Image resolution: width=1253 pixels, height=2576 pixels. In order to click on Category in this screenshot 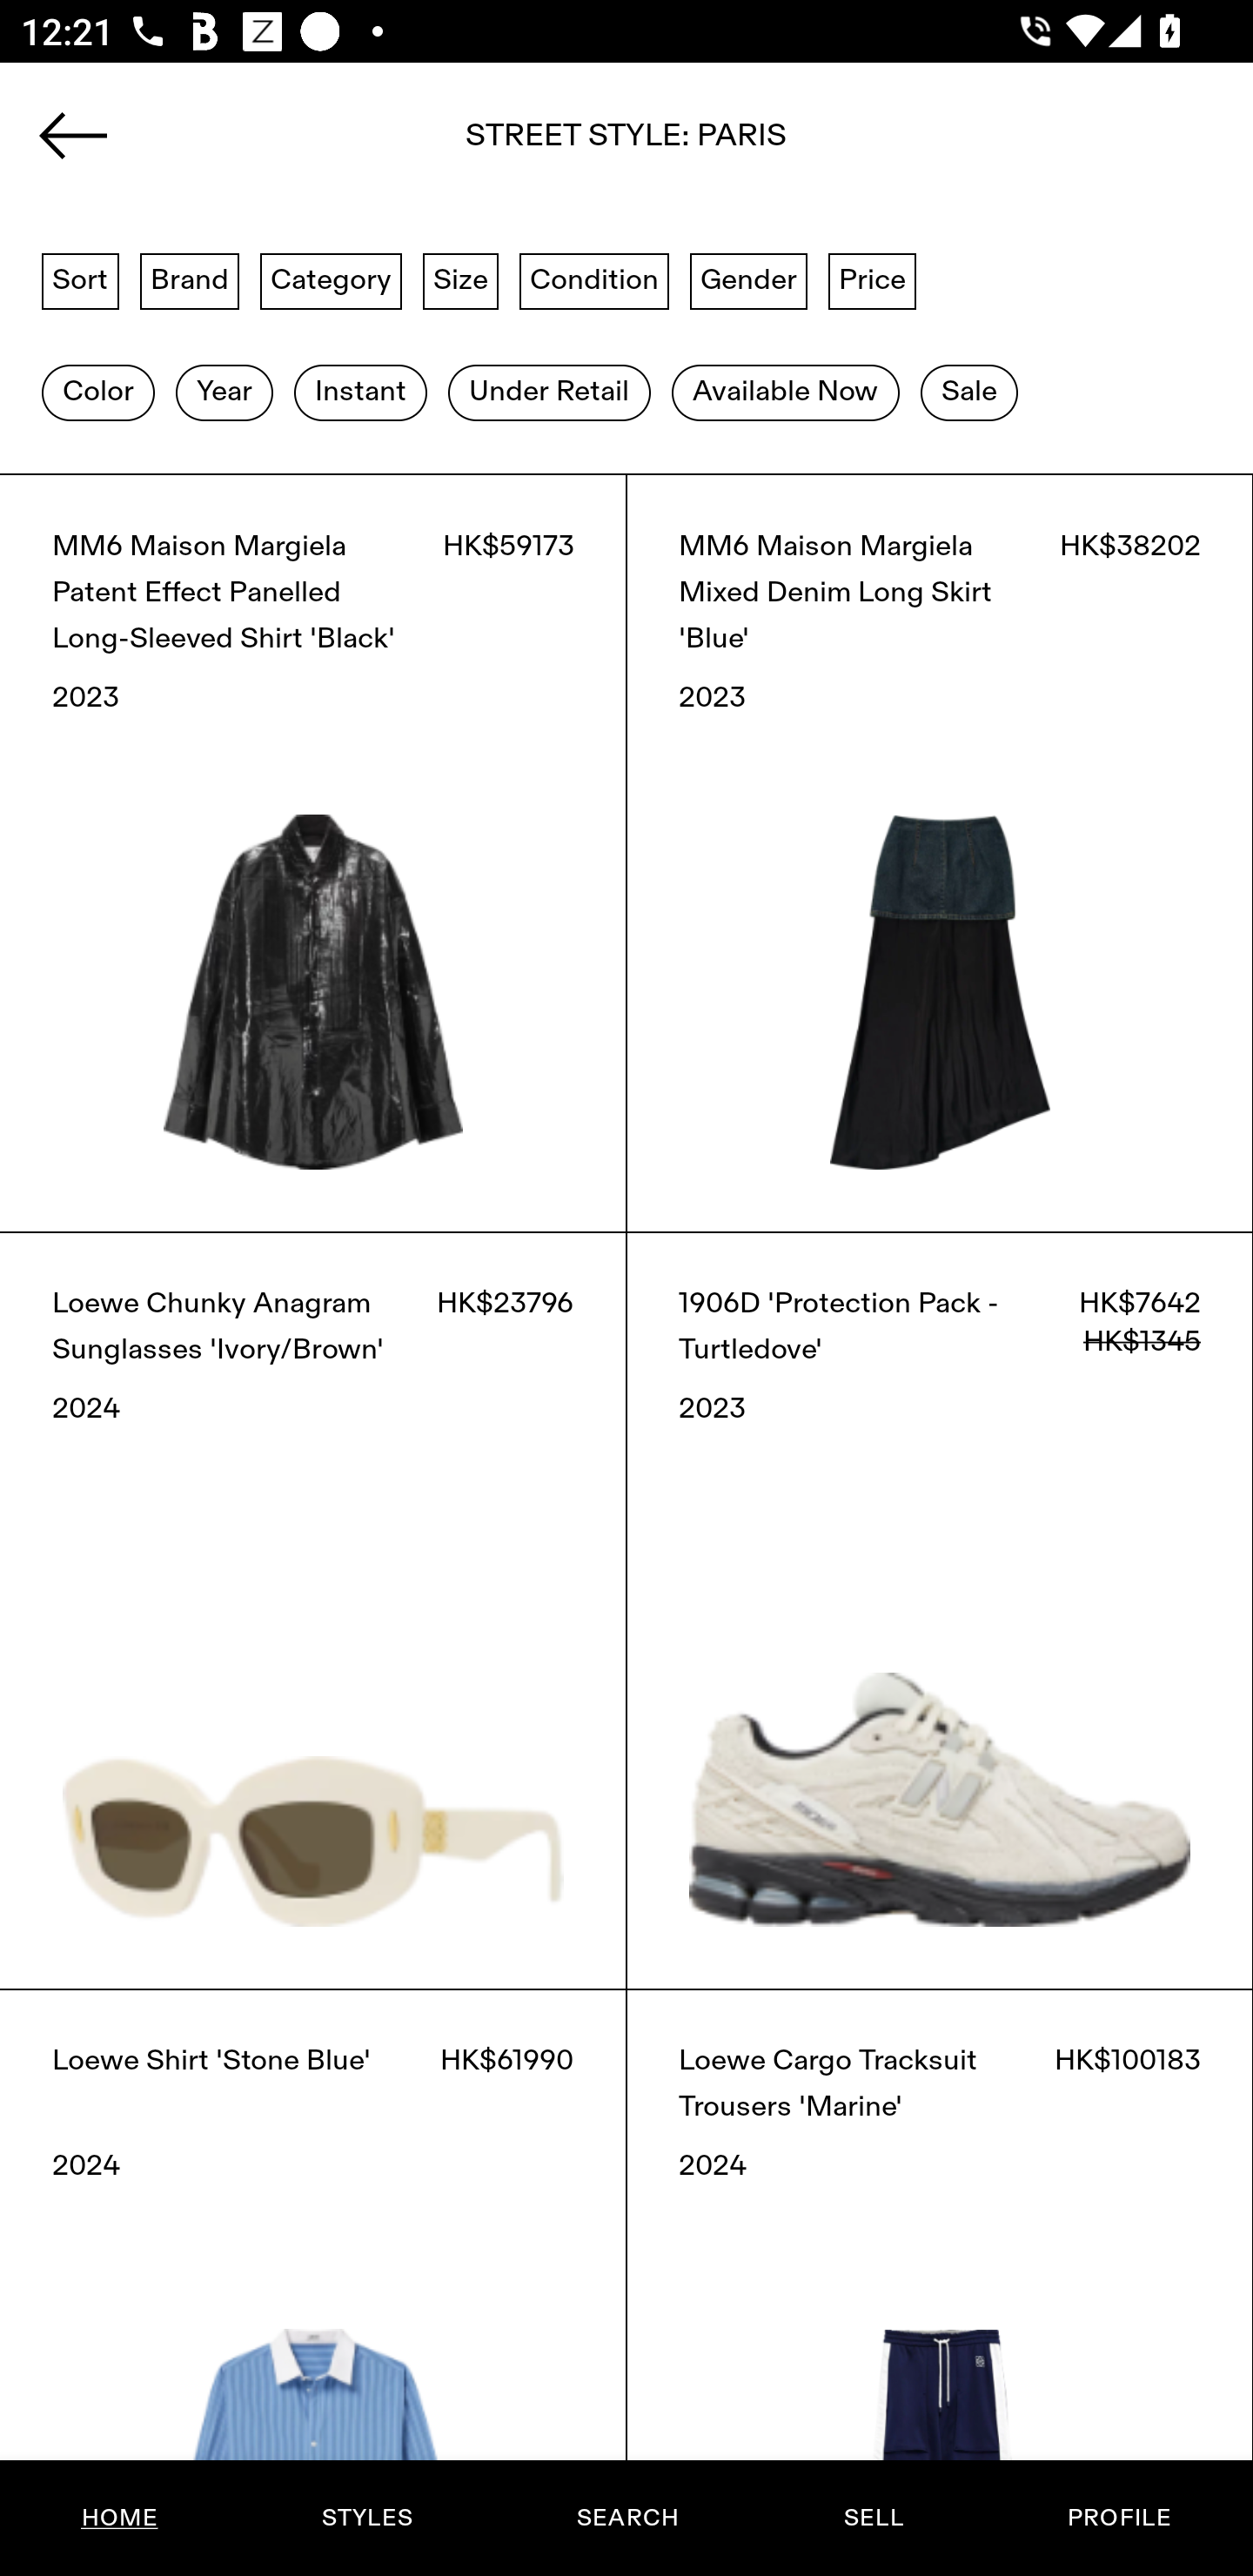, I will do `click(331, 279)`.